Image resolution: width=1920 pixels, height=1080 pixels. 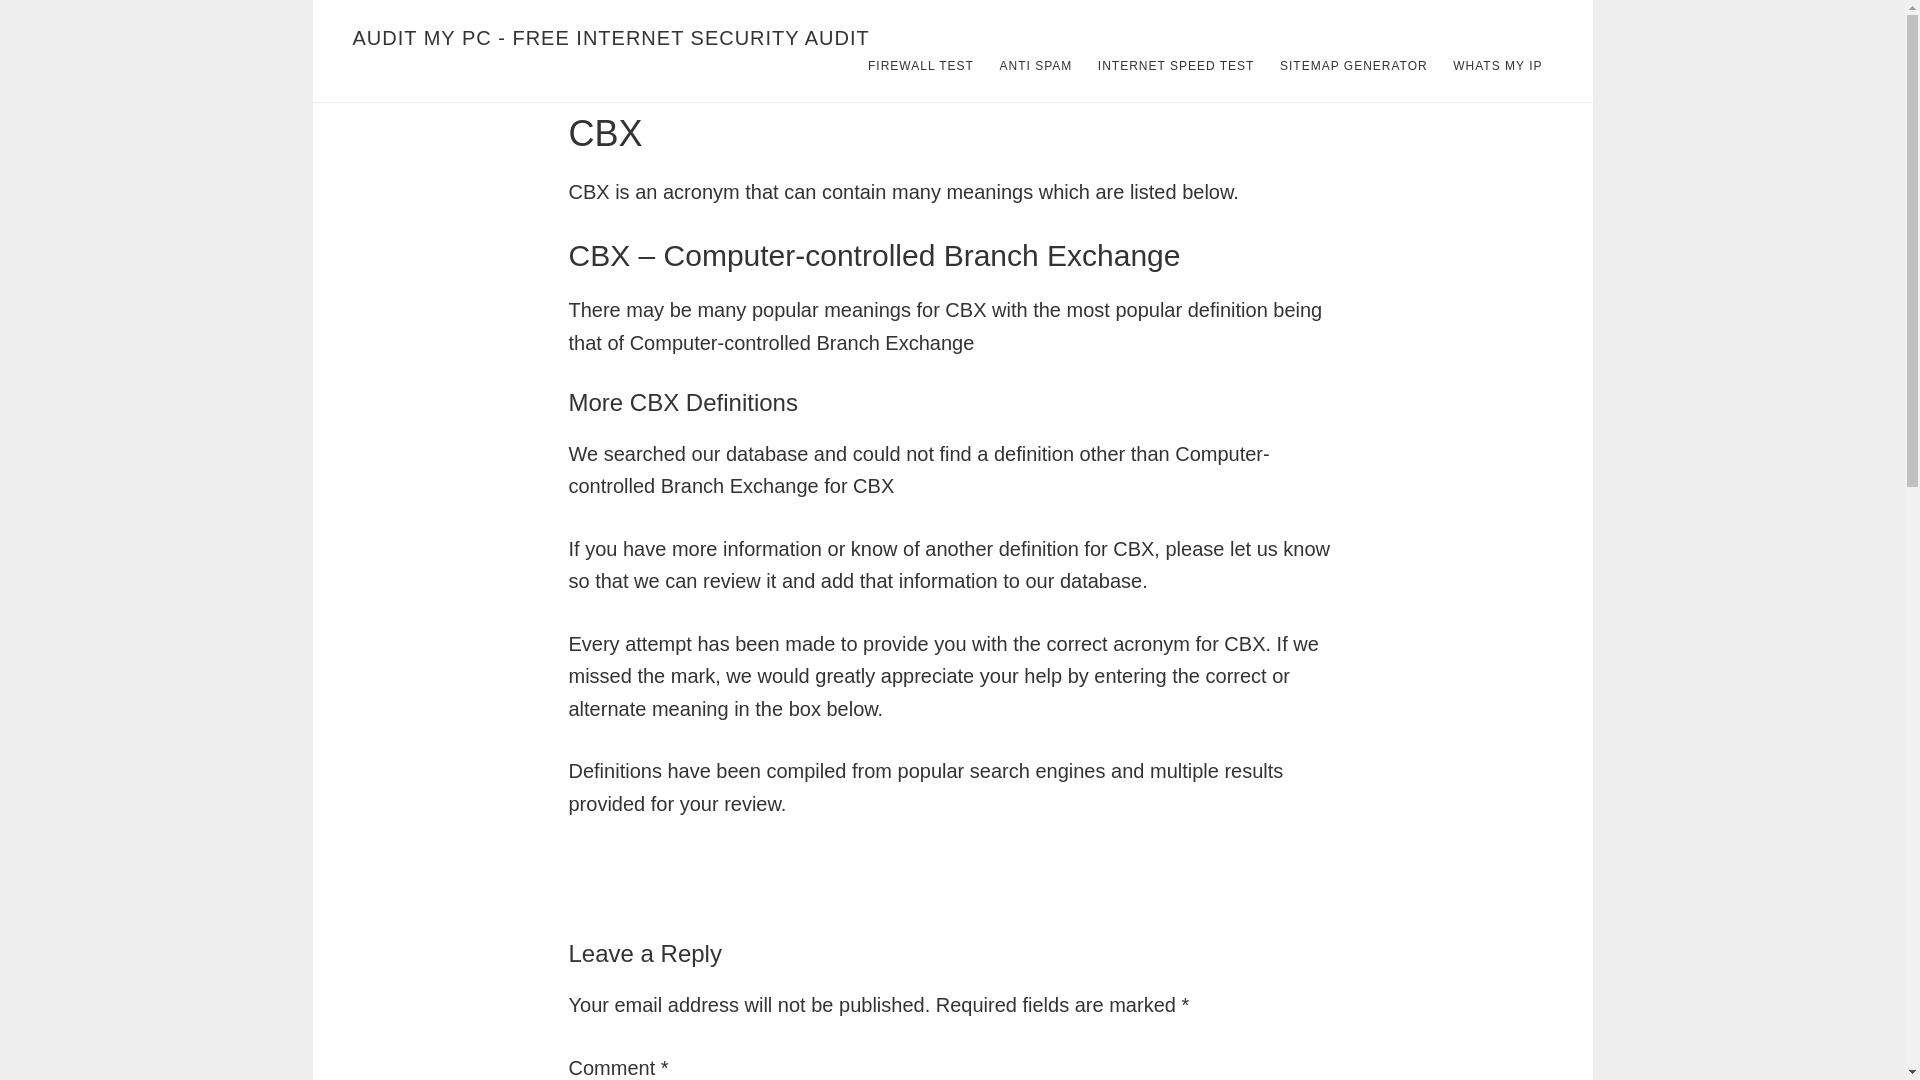 What do you see at coordinates (610, 38) in the screenshot?
I see `AUDIT MY PC - FREE INTERNET SECURITY AUDIT` at bounding box center [610, 38].